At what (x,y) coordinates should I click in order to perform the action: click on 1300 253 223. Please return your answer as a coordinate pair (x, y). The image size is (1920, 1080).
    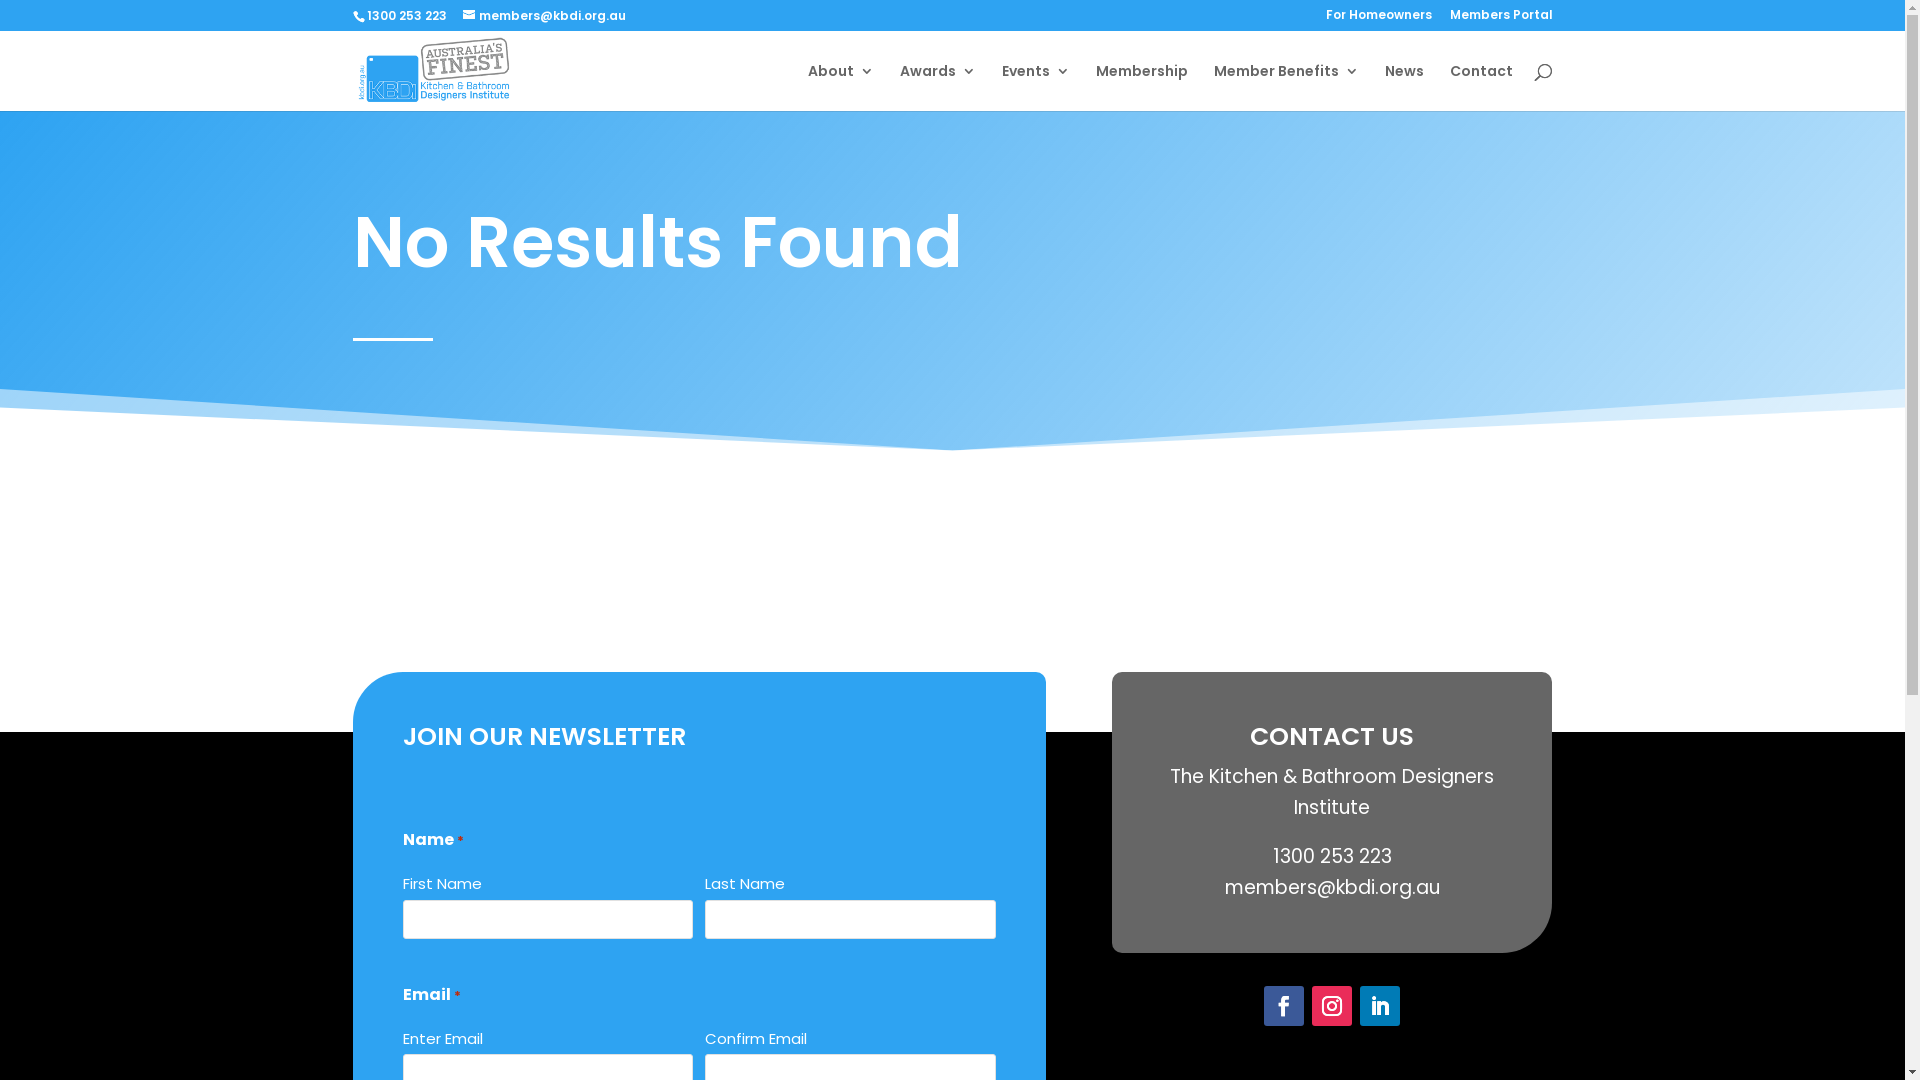
    Looking at the image, I should click on (406, 16).